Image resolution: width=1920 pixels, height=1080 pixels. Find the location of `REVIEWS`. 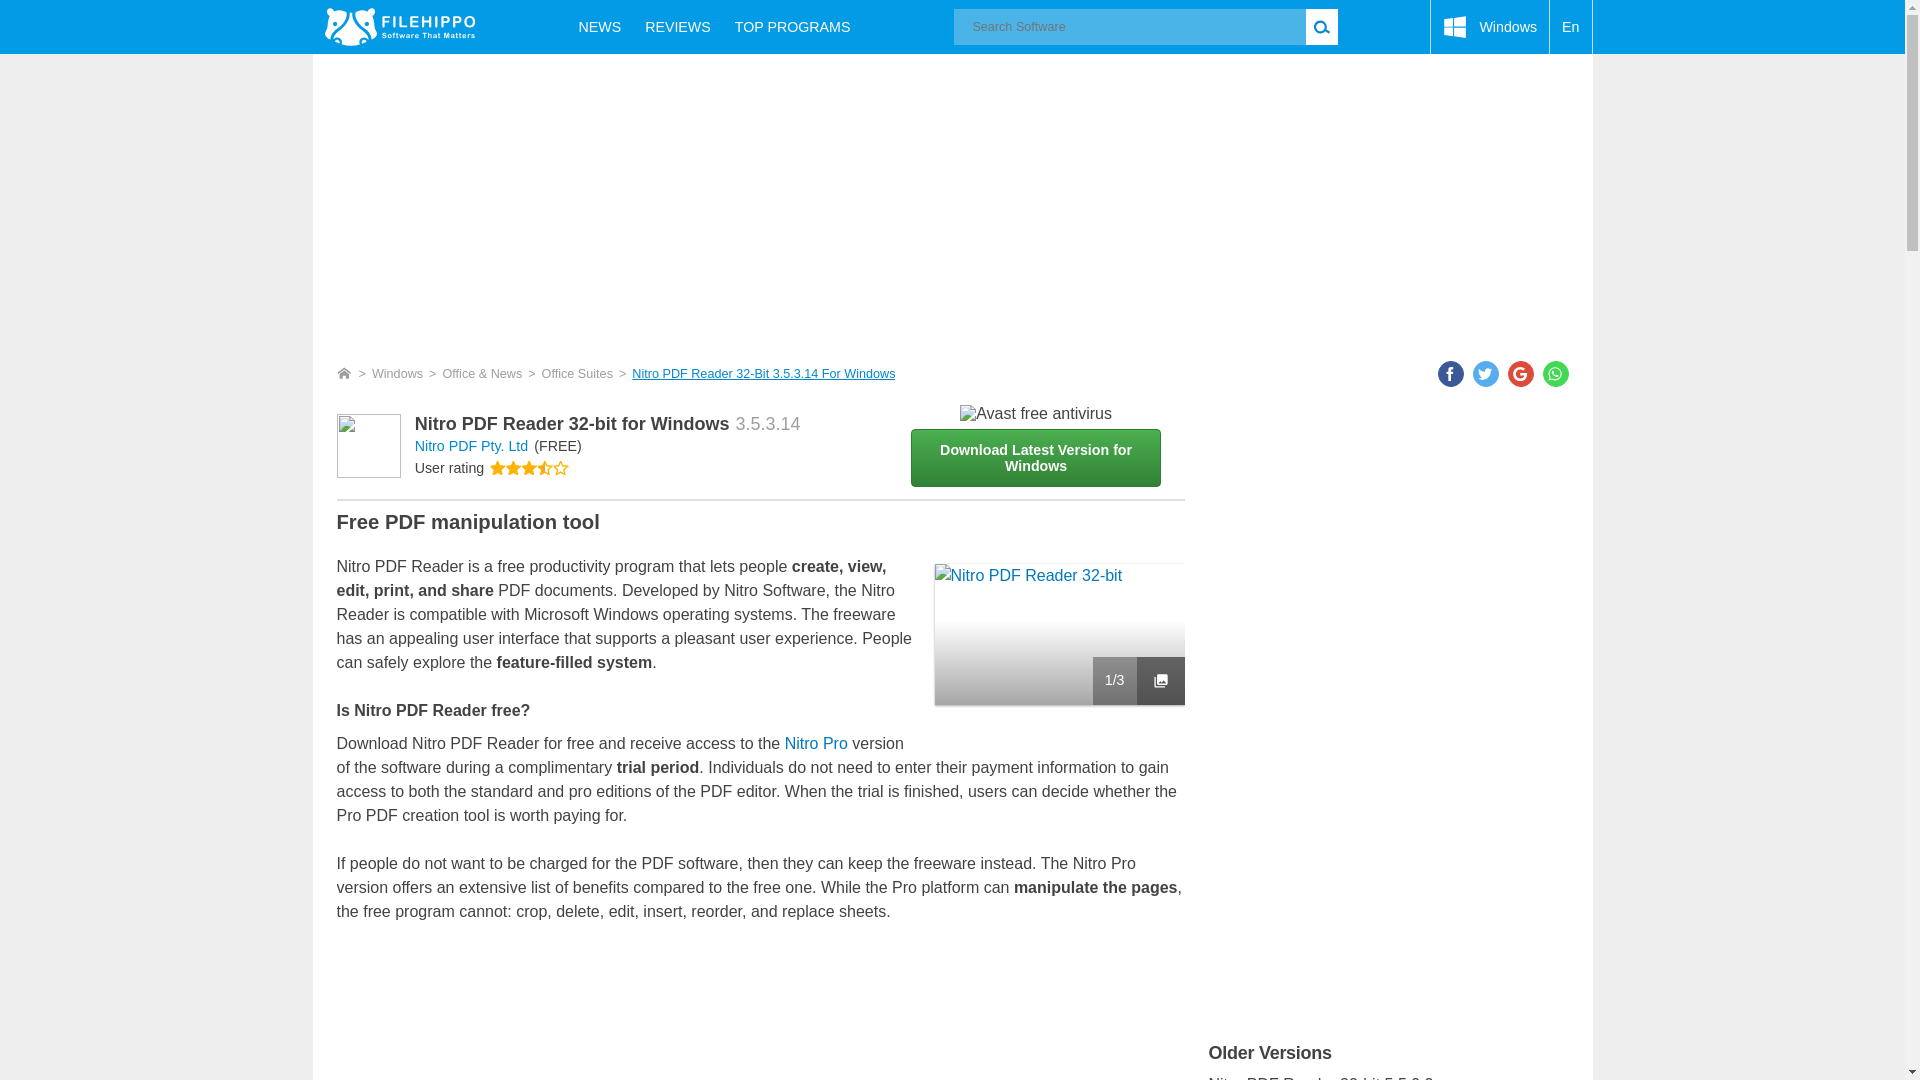

REVIEWS is located at coordinates (678, 26).